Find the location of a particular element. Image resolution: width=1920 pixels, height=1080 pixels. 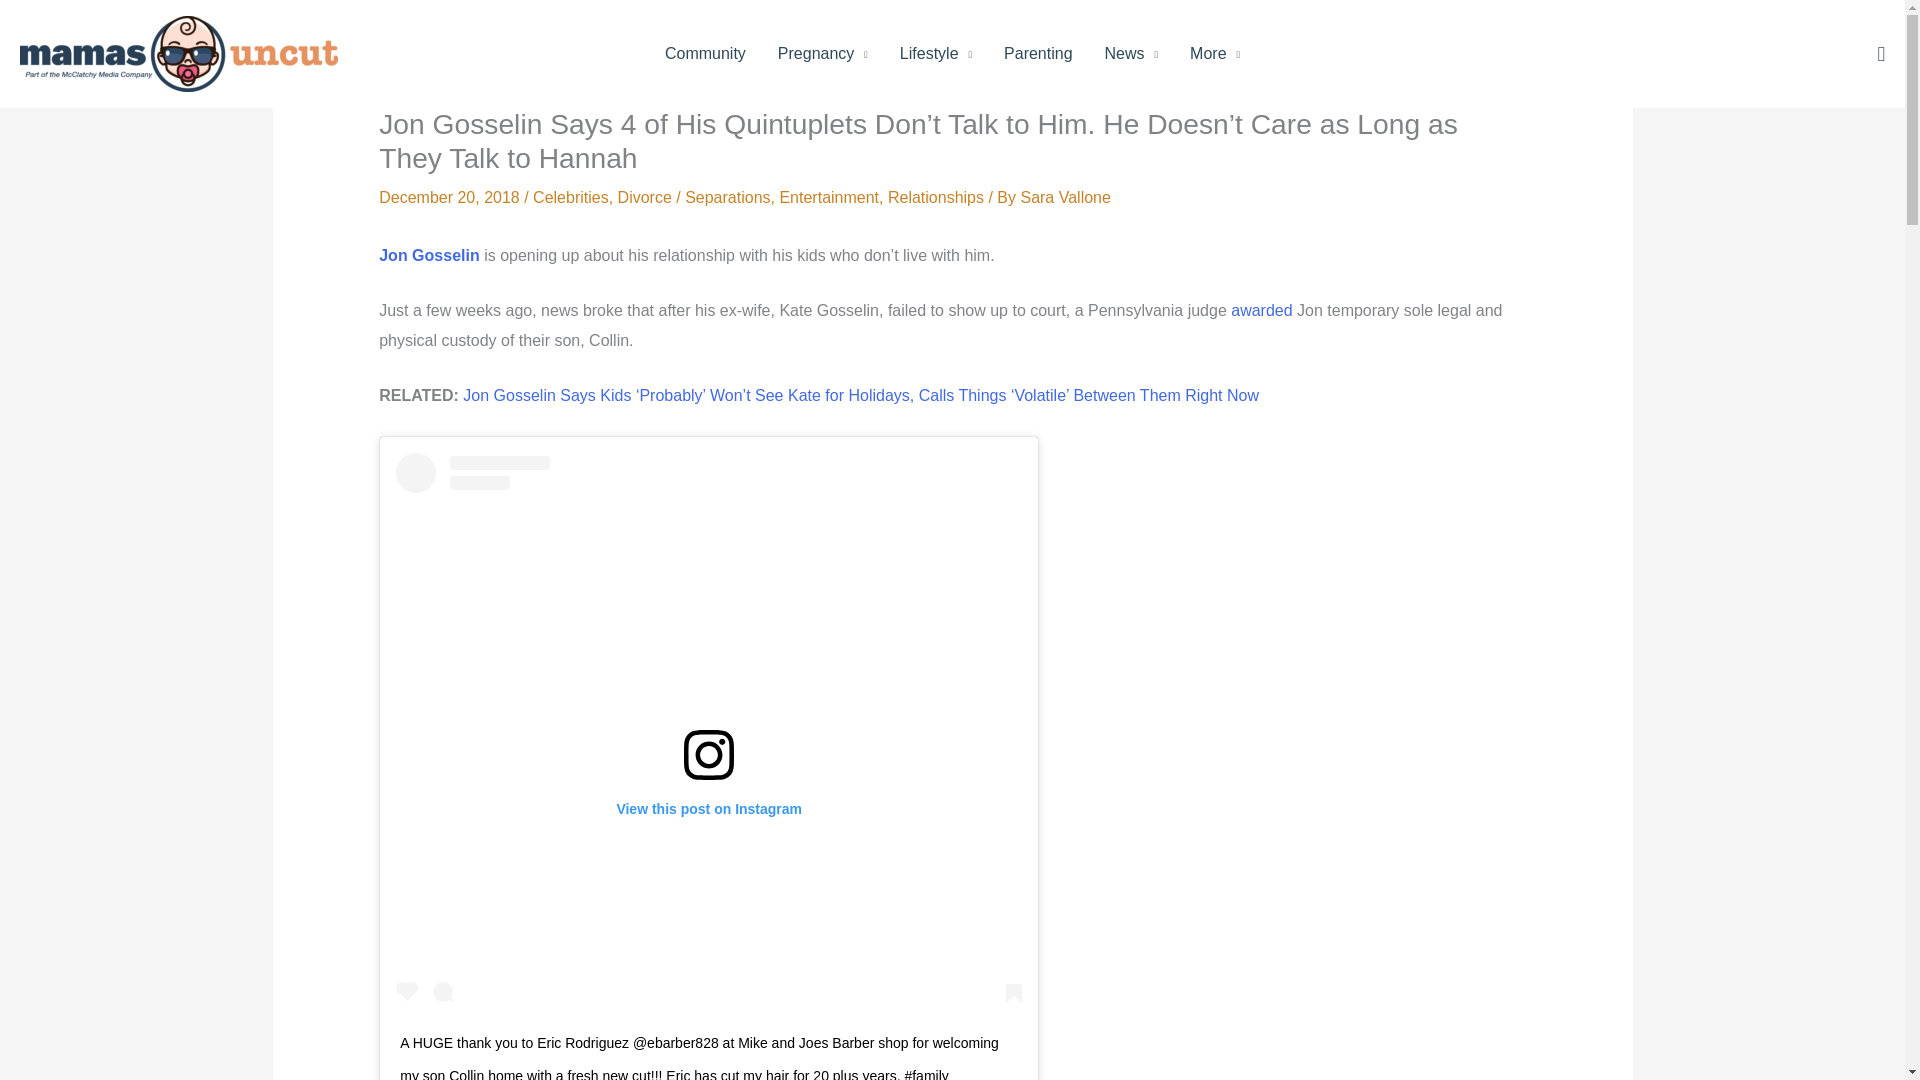

More is located at coordinates (1214, 54).